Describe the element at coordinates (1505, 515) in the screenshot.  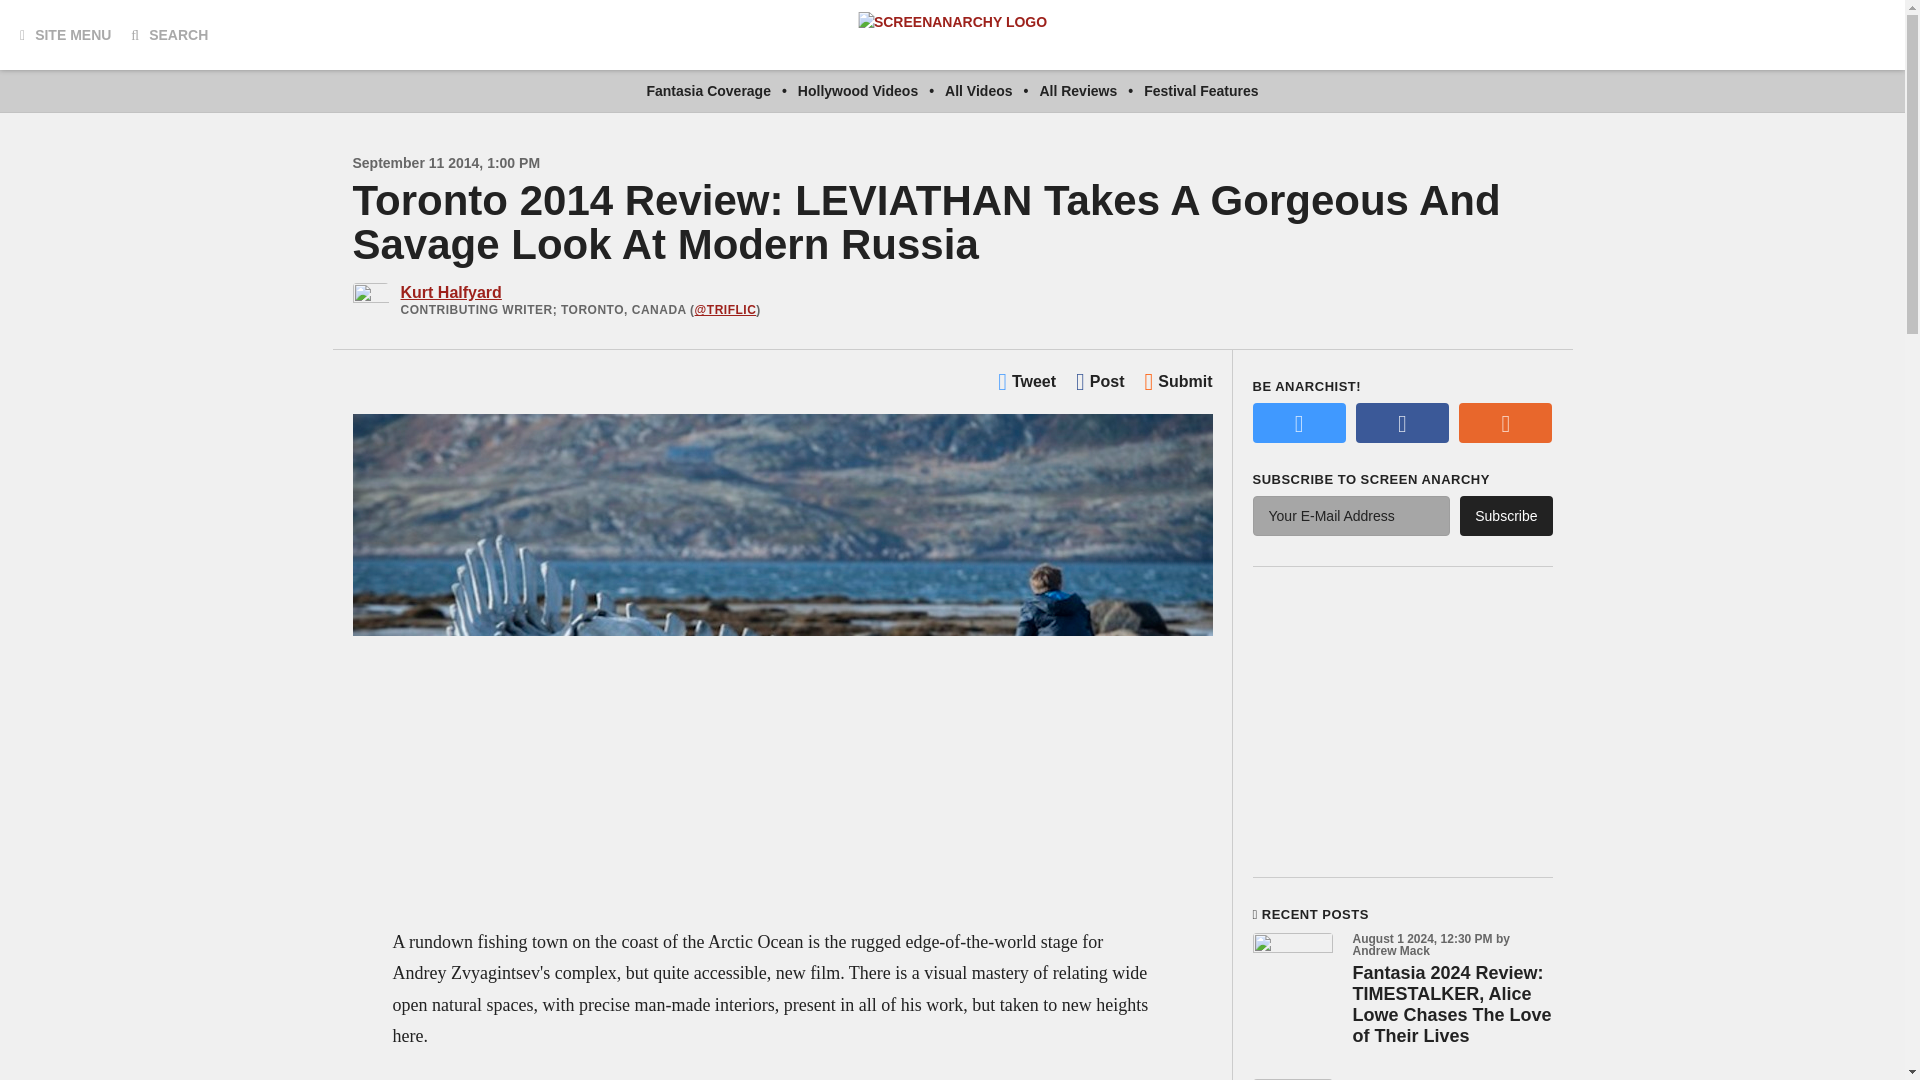
I see `Subscribe` at that location.